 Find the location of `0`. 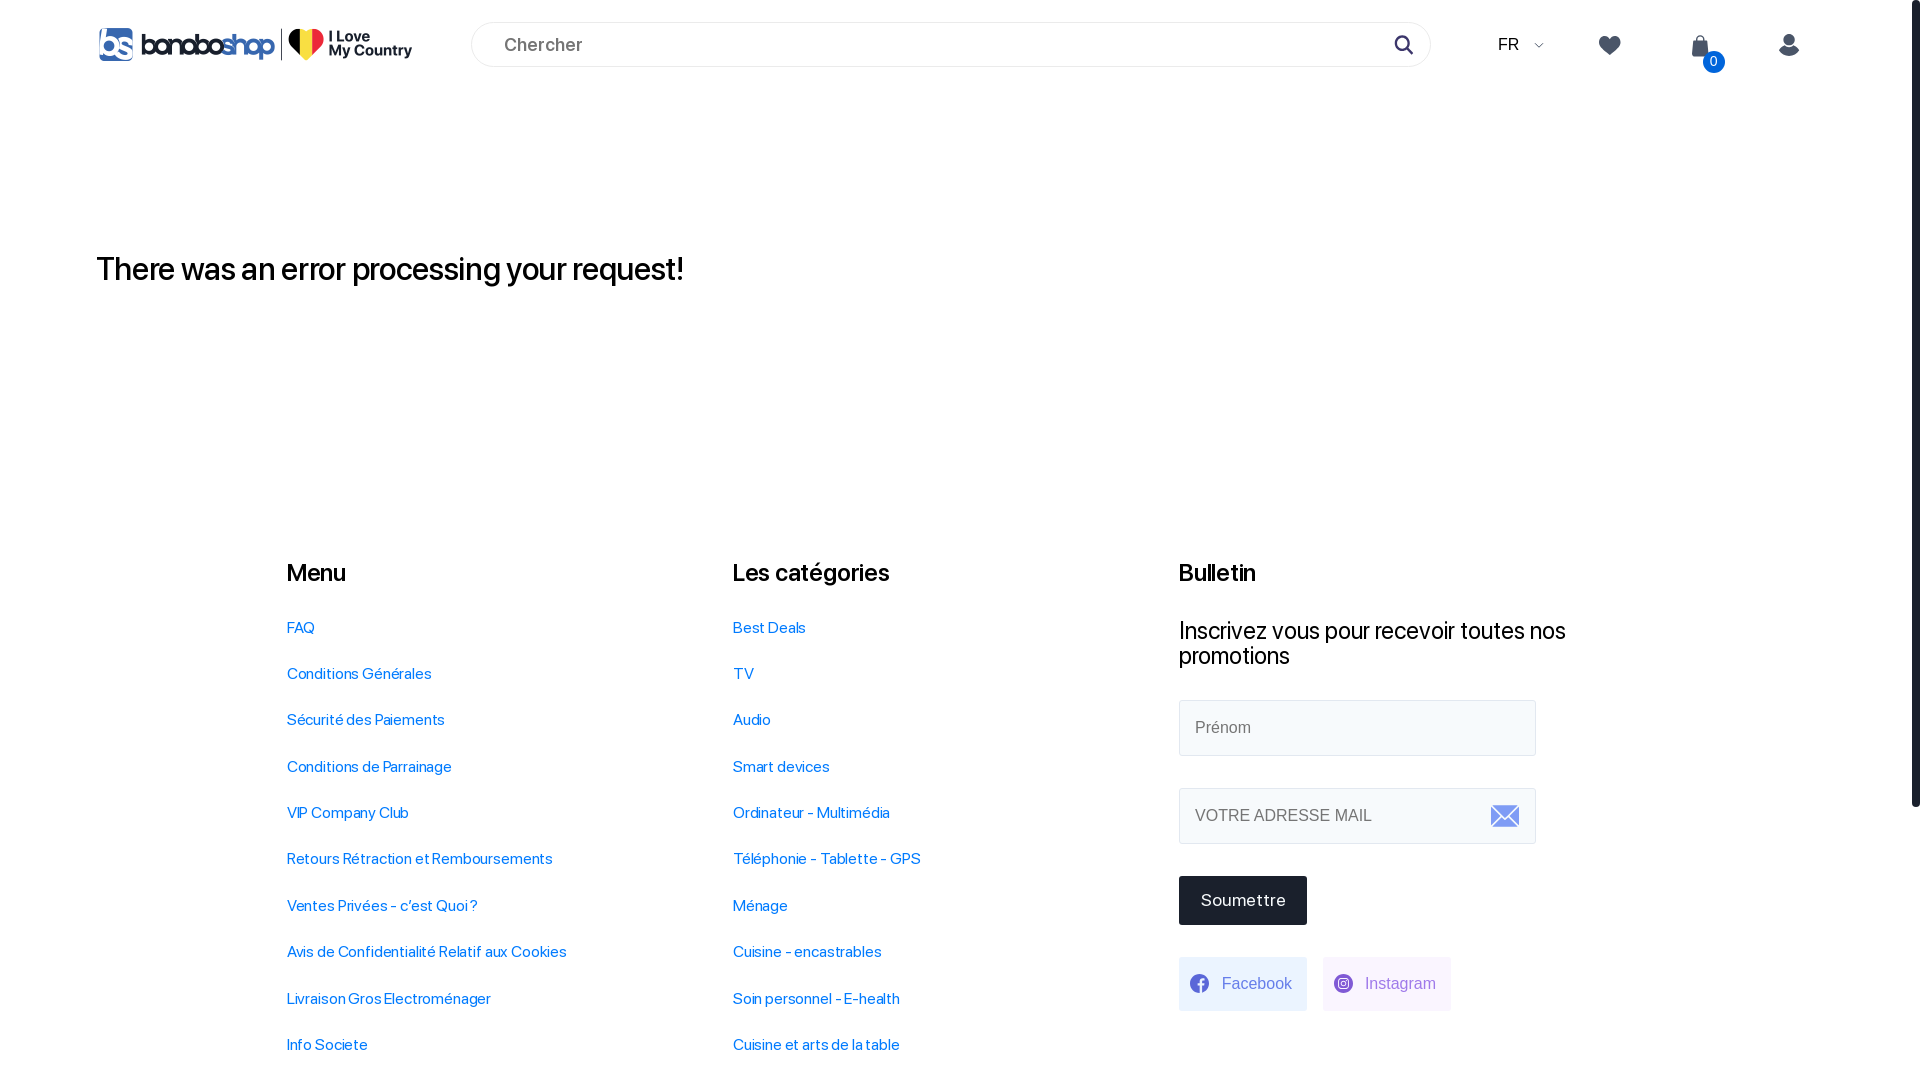

0 is located at coordinates (1700, 45).